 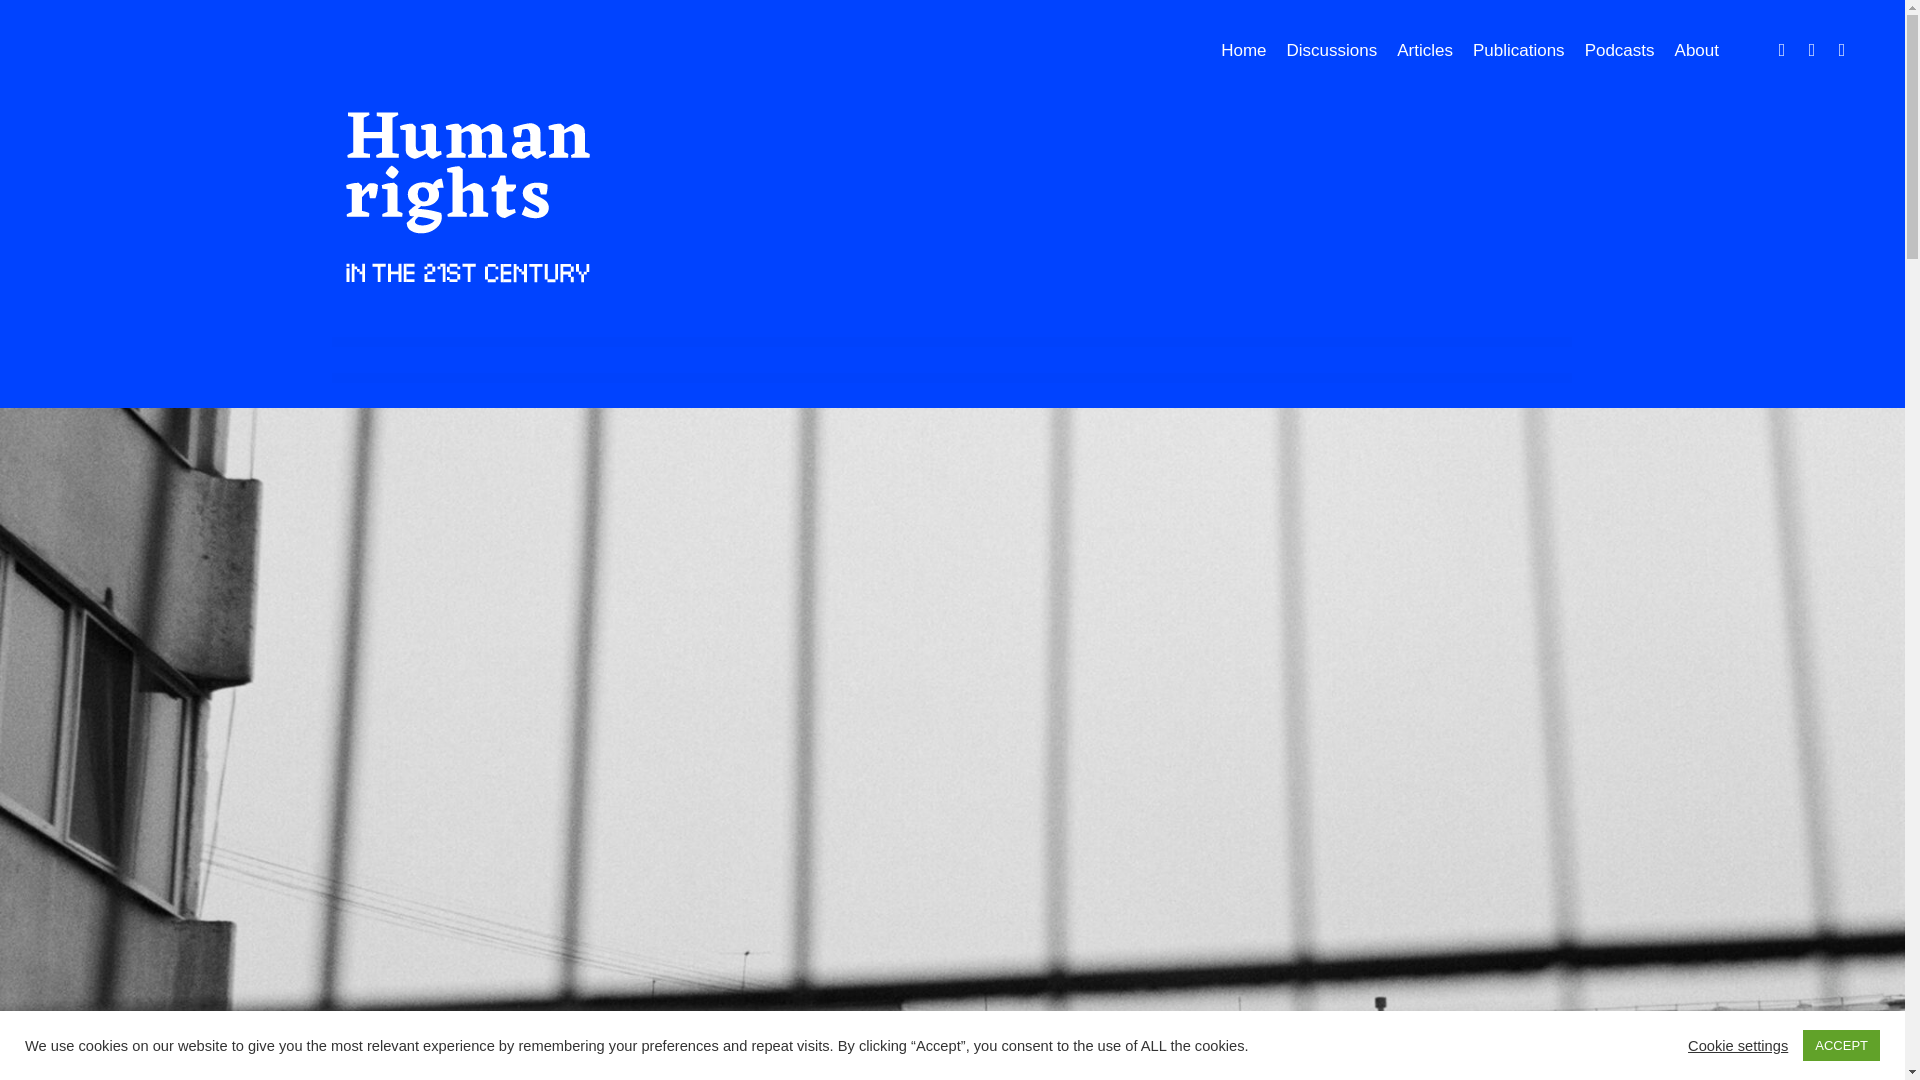 I want to click on Discussions, so click(x=1342, y=50).